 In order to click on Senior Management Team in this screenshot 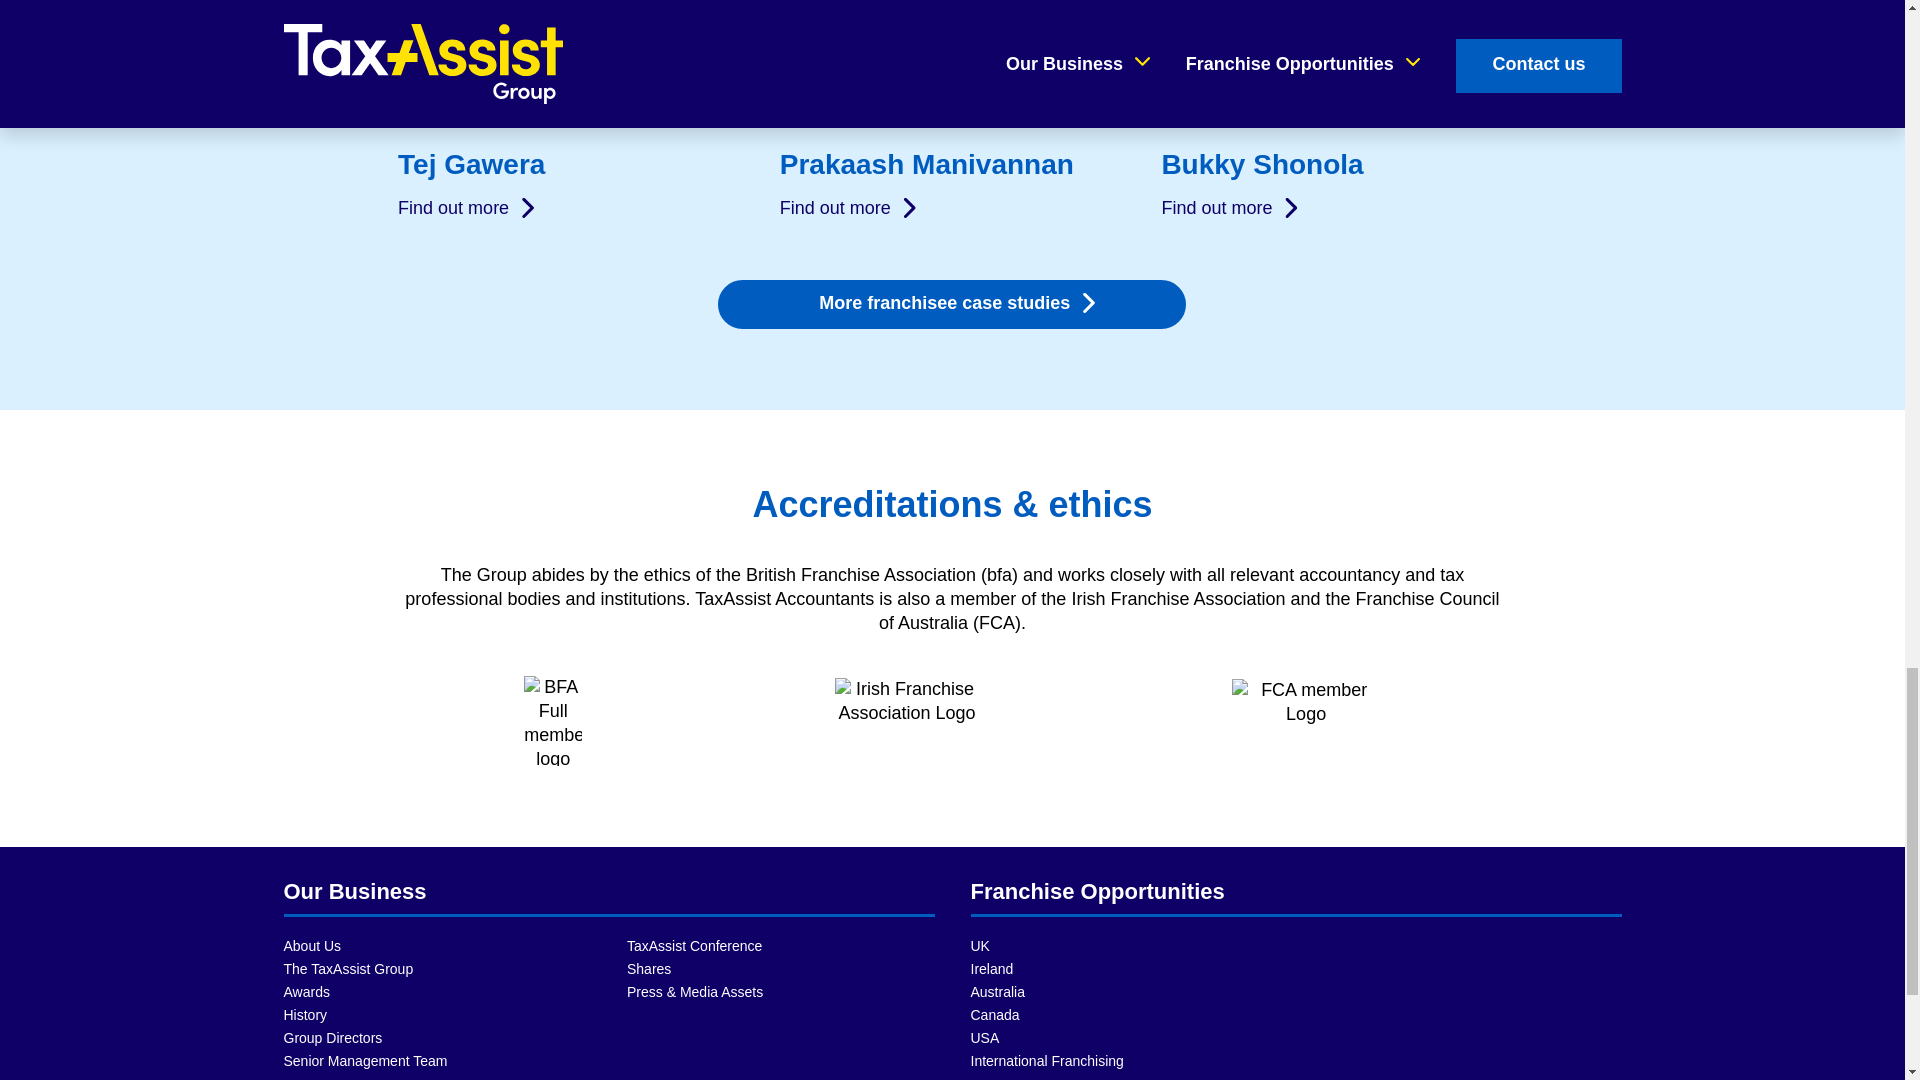, I will do `click(438, 1061)`.